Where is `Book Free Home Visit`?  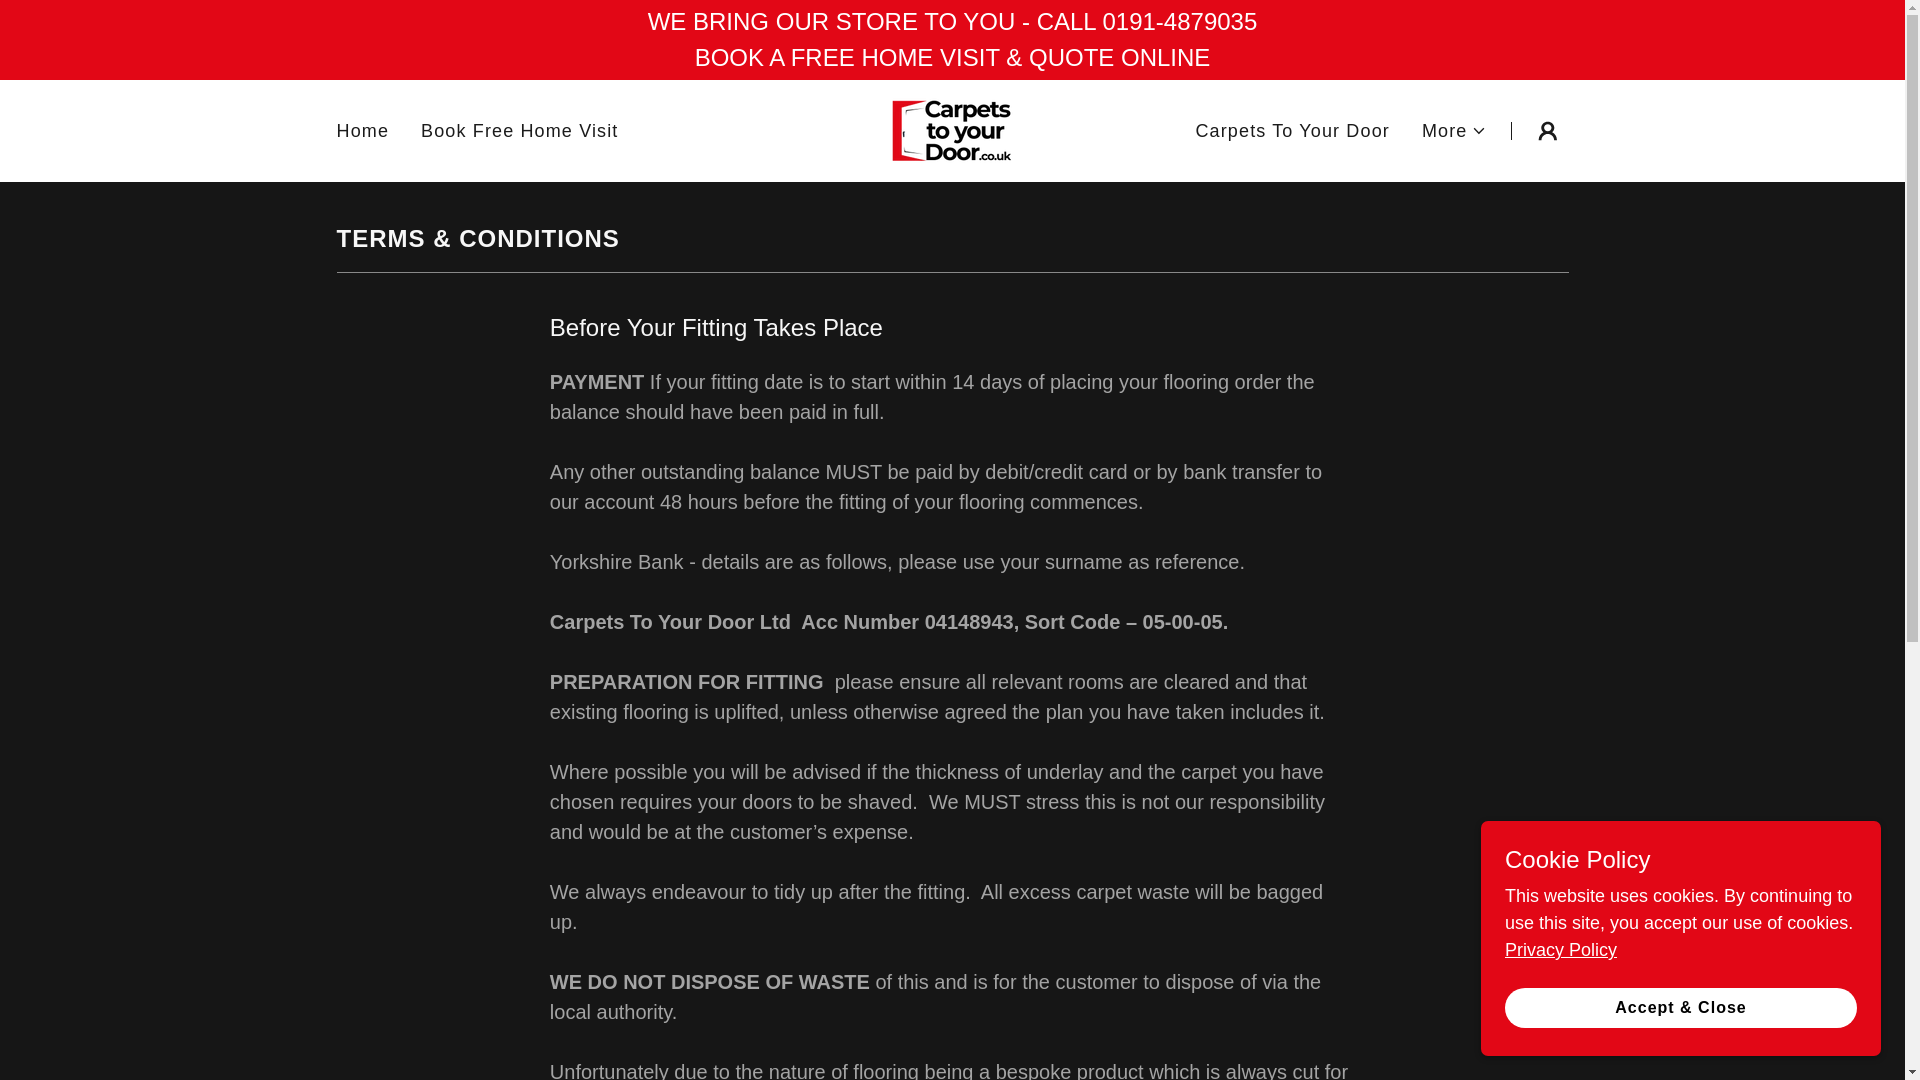
Book Free Home Visit is located at coordinates (519, 132).